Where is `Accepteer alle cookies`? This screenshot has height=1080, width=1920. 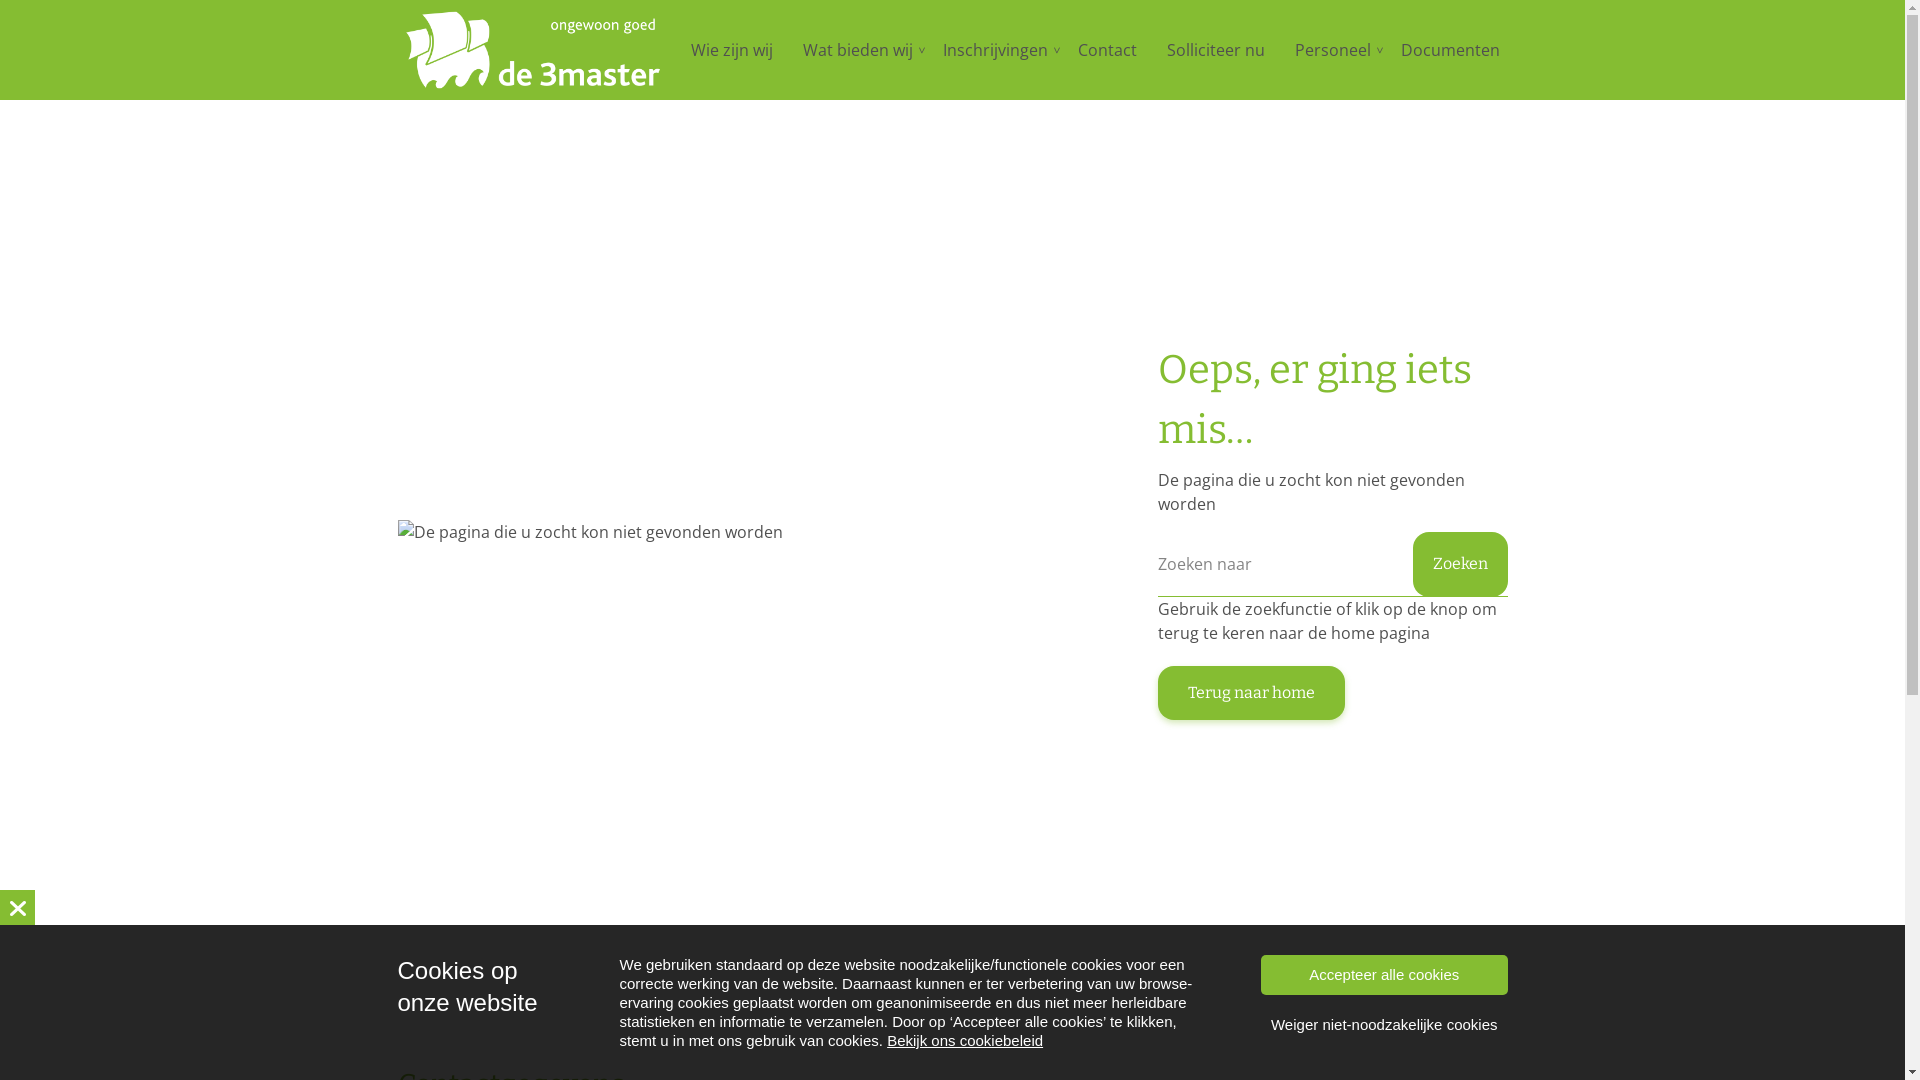 Accepteer alle cookies is located at coordinates (1384, 975).